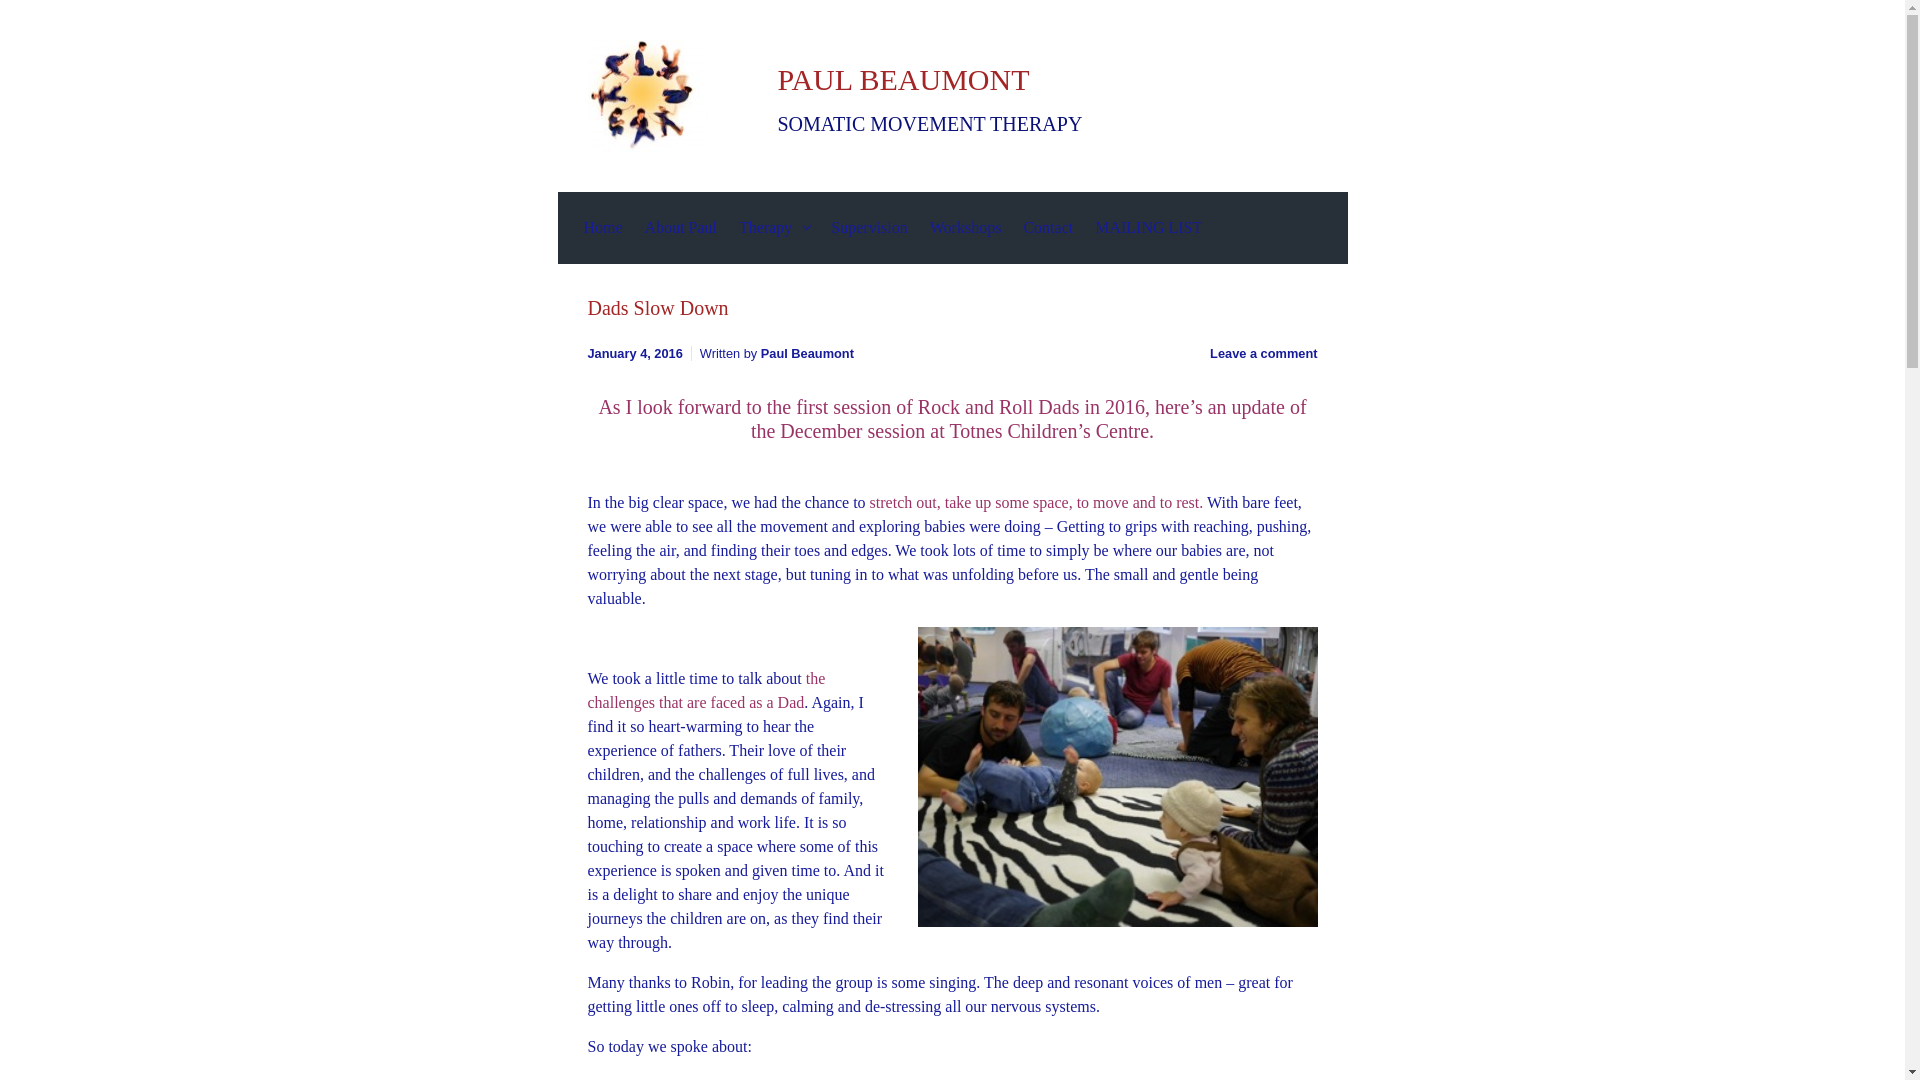 The height and width of the screenshot is (1080, 1920). What do you see at coordinates (869, 227) in the screenshot?
I see `Supervision` at bounding box center [869, 227].